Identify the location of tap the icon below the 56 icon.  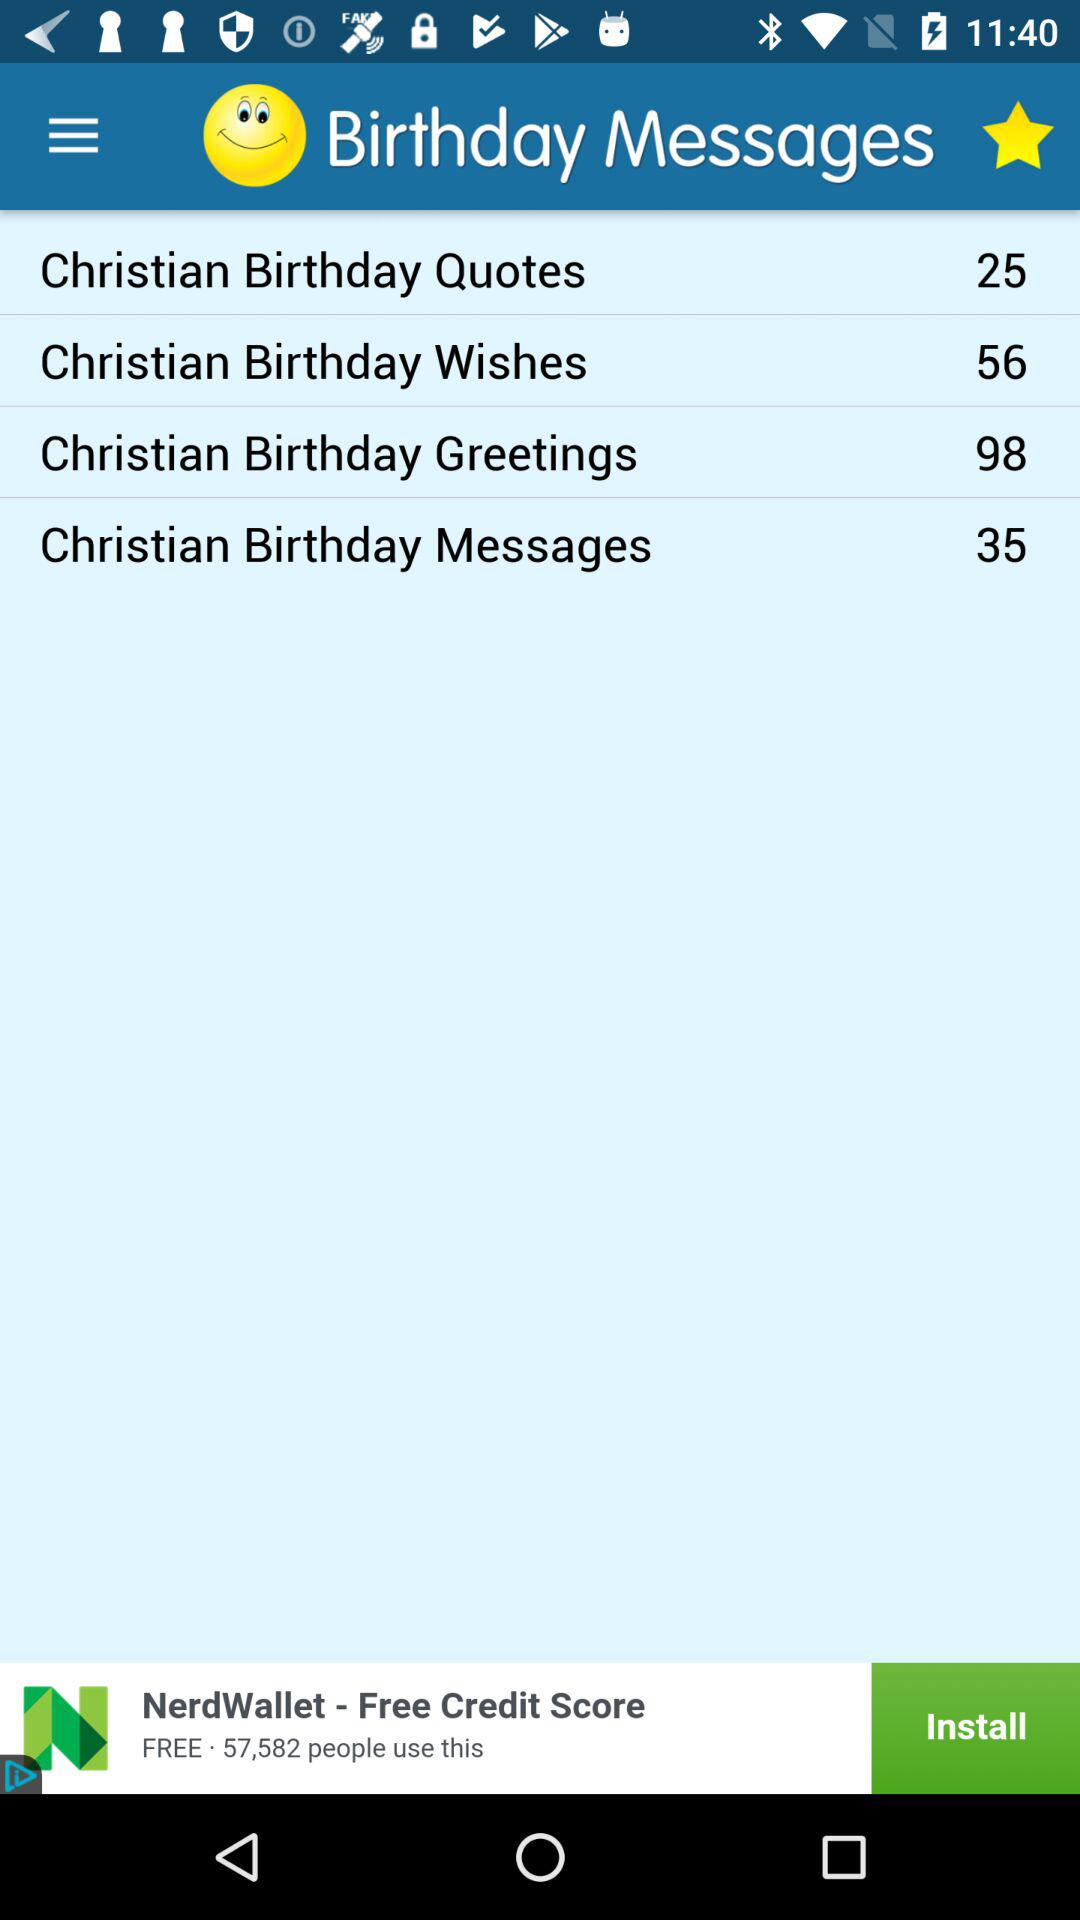
(1028, 452).